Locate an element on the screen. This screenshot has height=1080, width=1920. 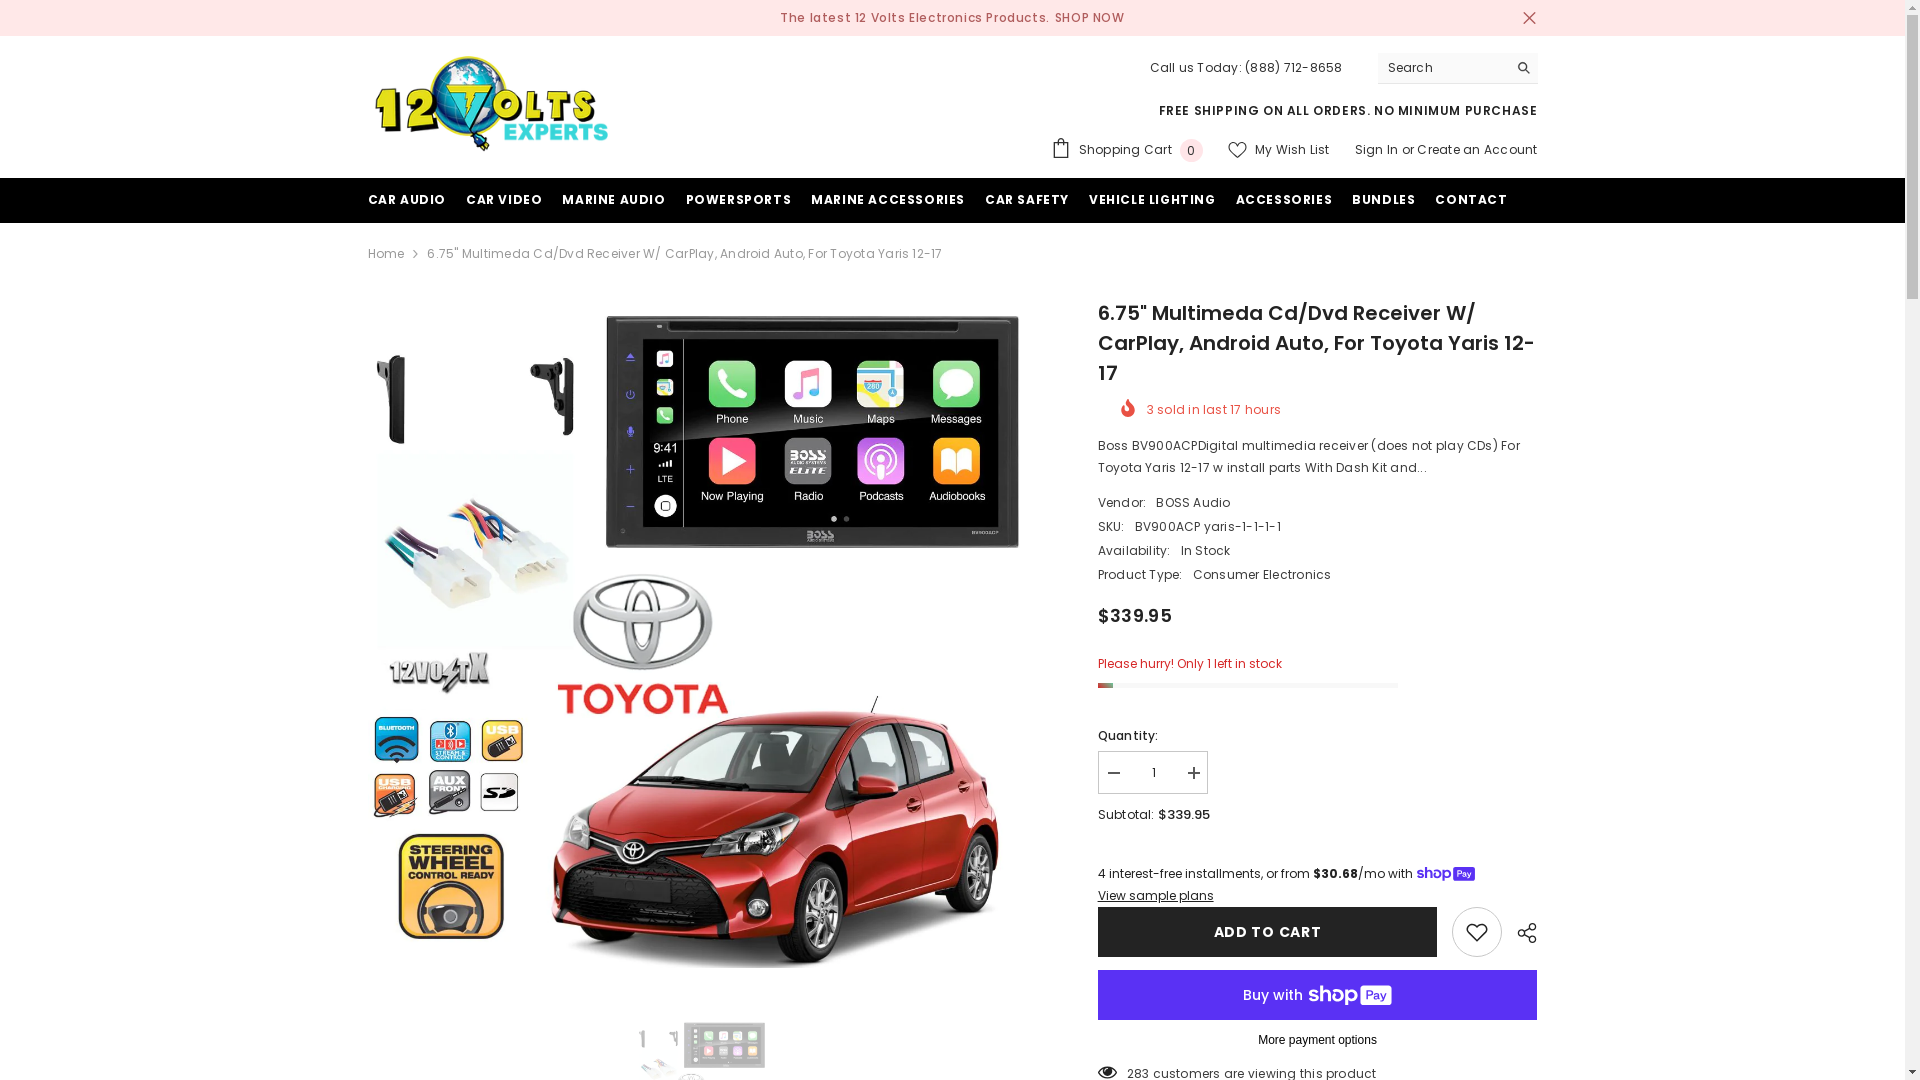
CONTACT is located at coordinates (1471, 206).